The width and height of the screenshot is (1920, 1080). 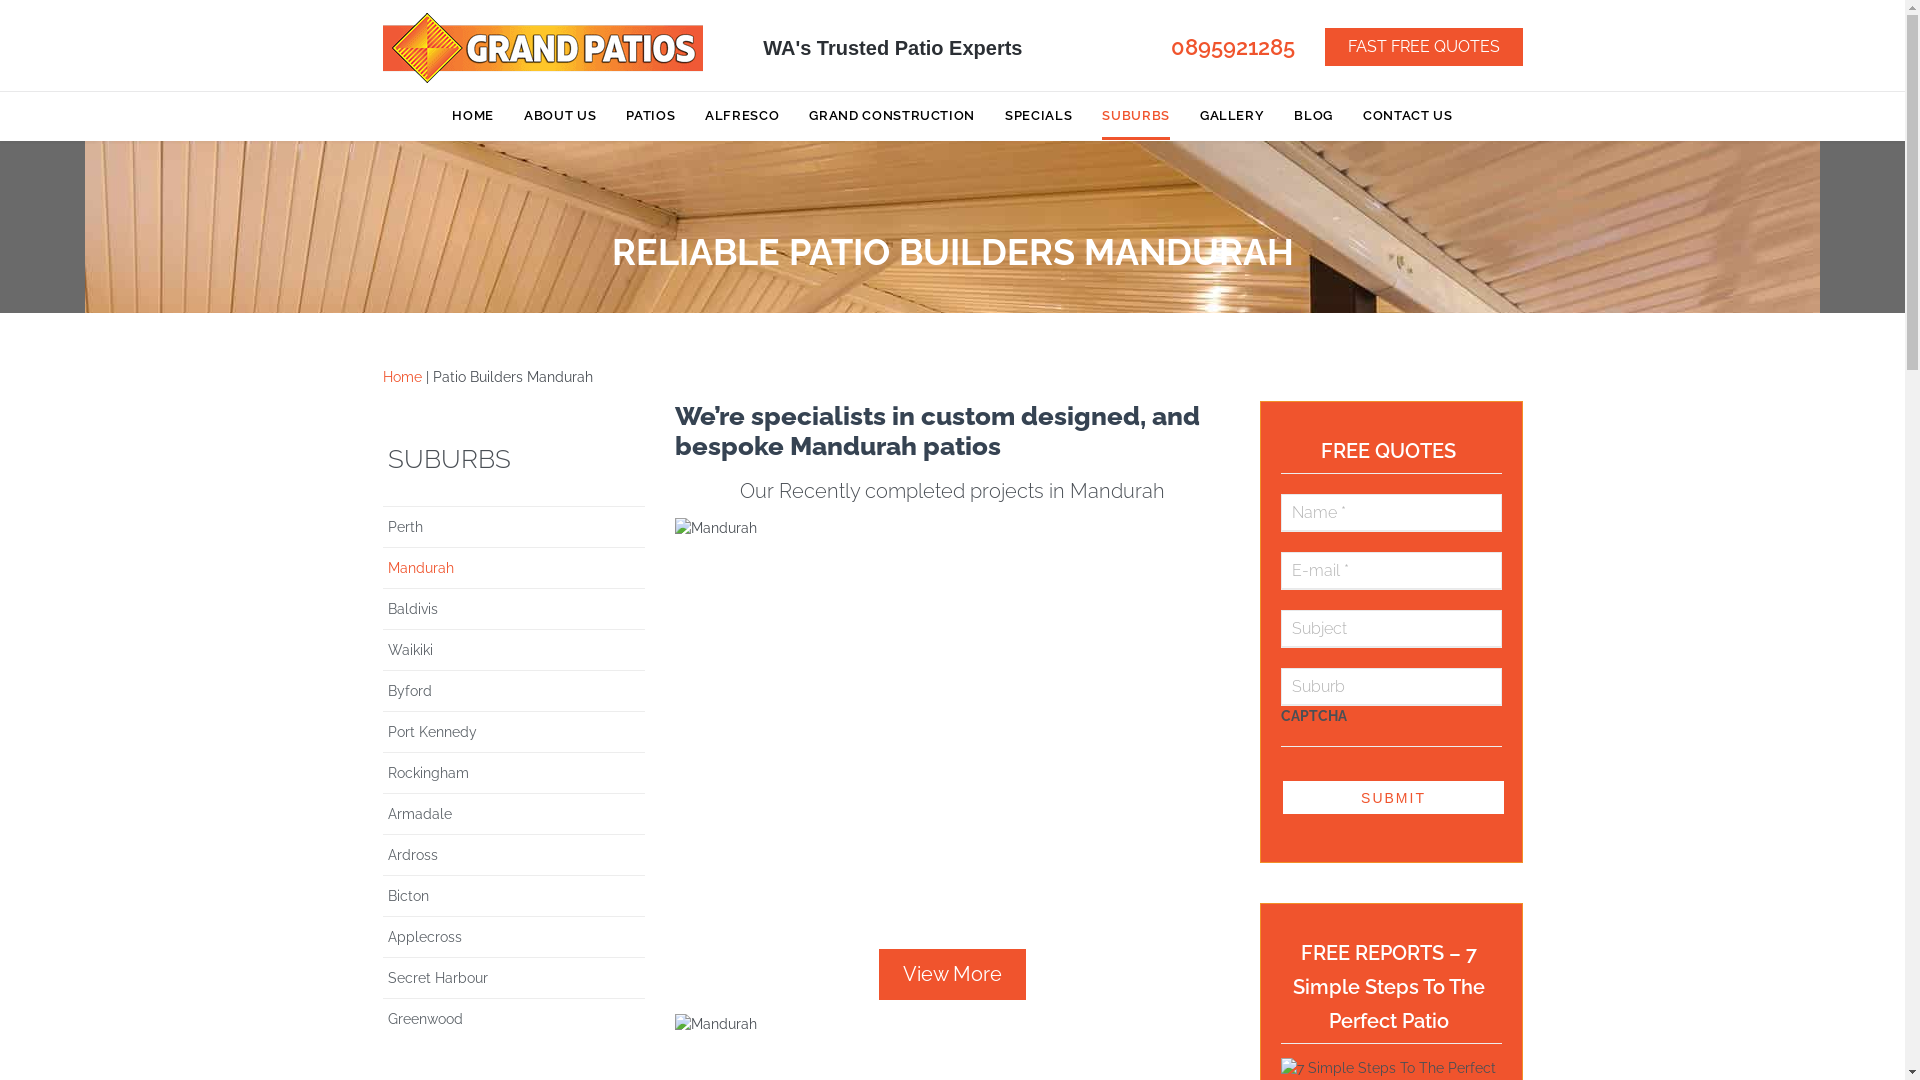 I want to click on Home, so click(x=402, y=376).